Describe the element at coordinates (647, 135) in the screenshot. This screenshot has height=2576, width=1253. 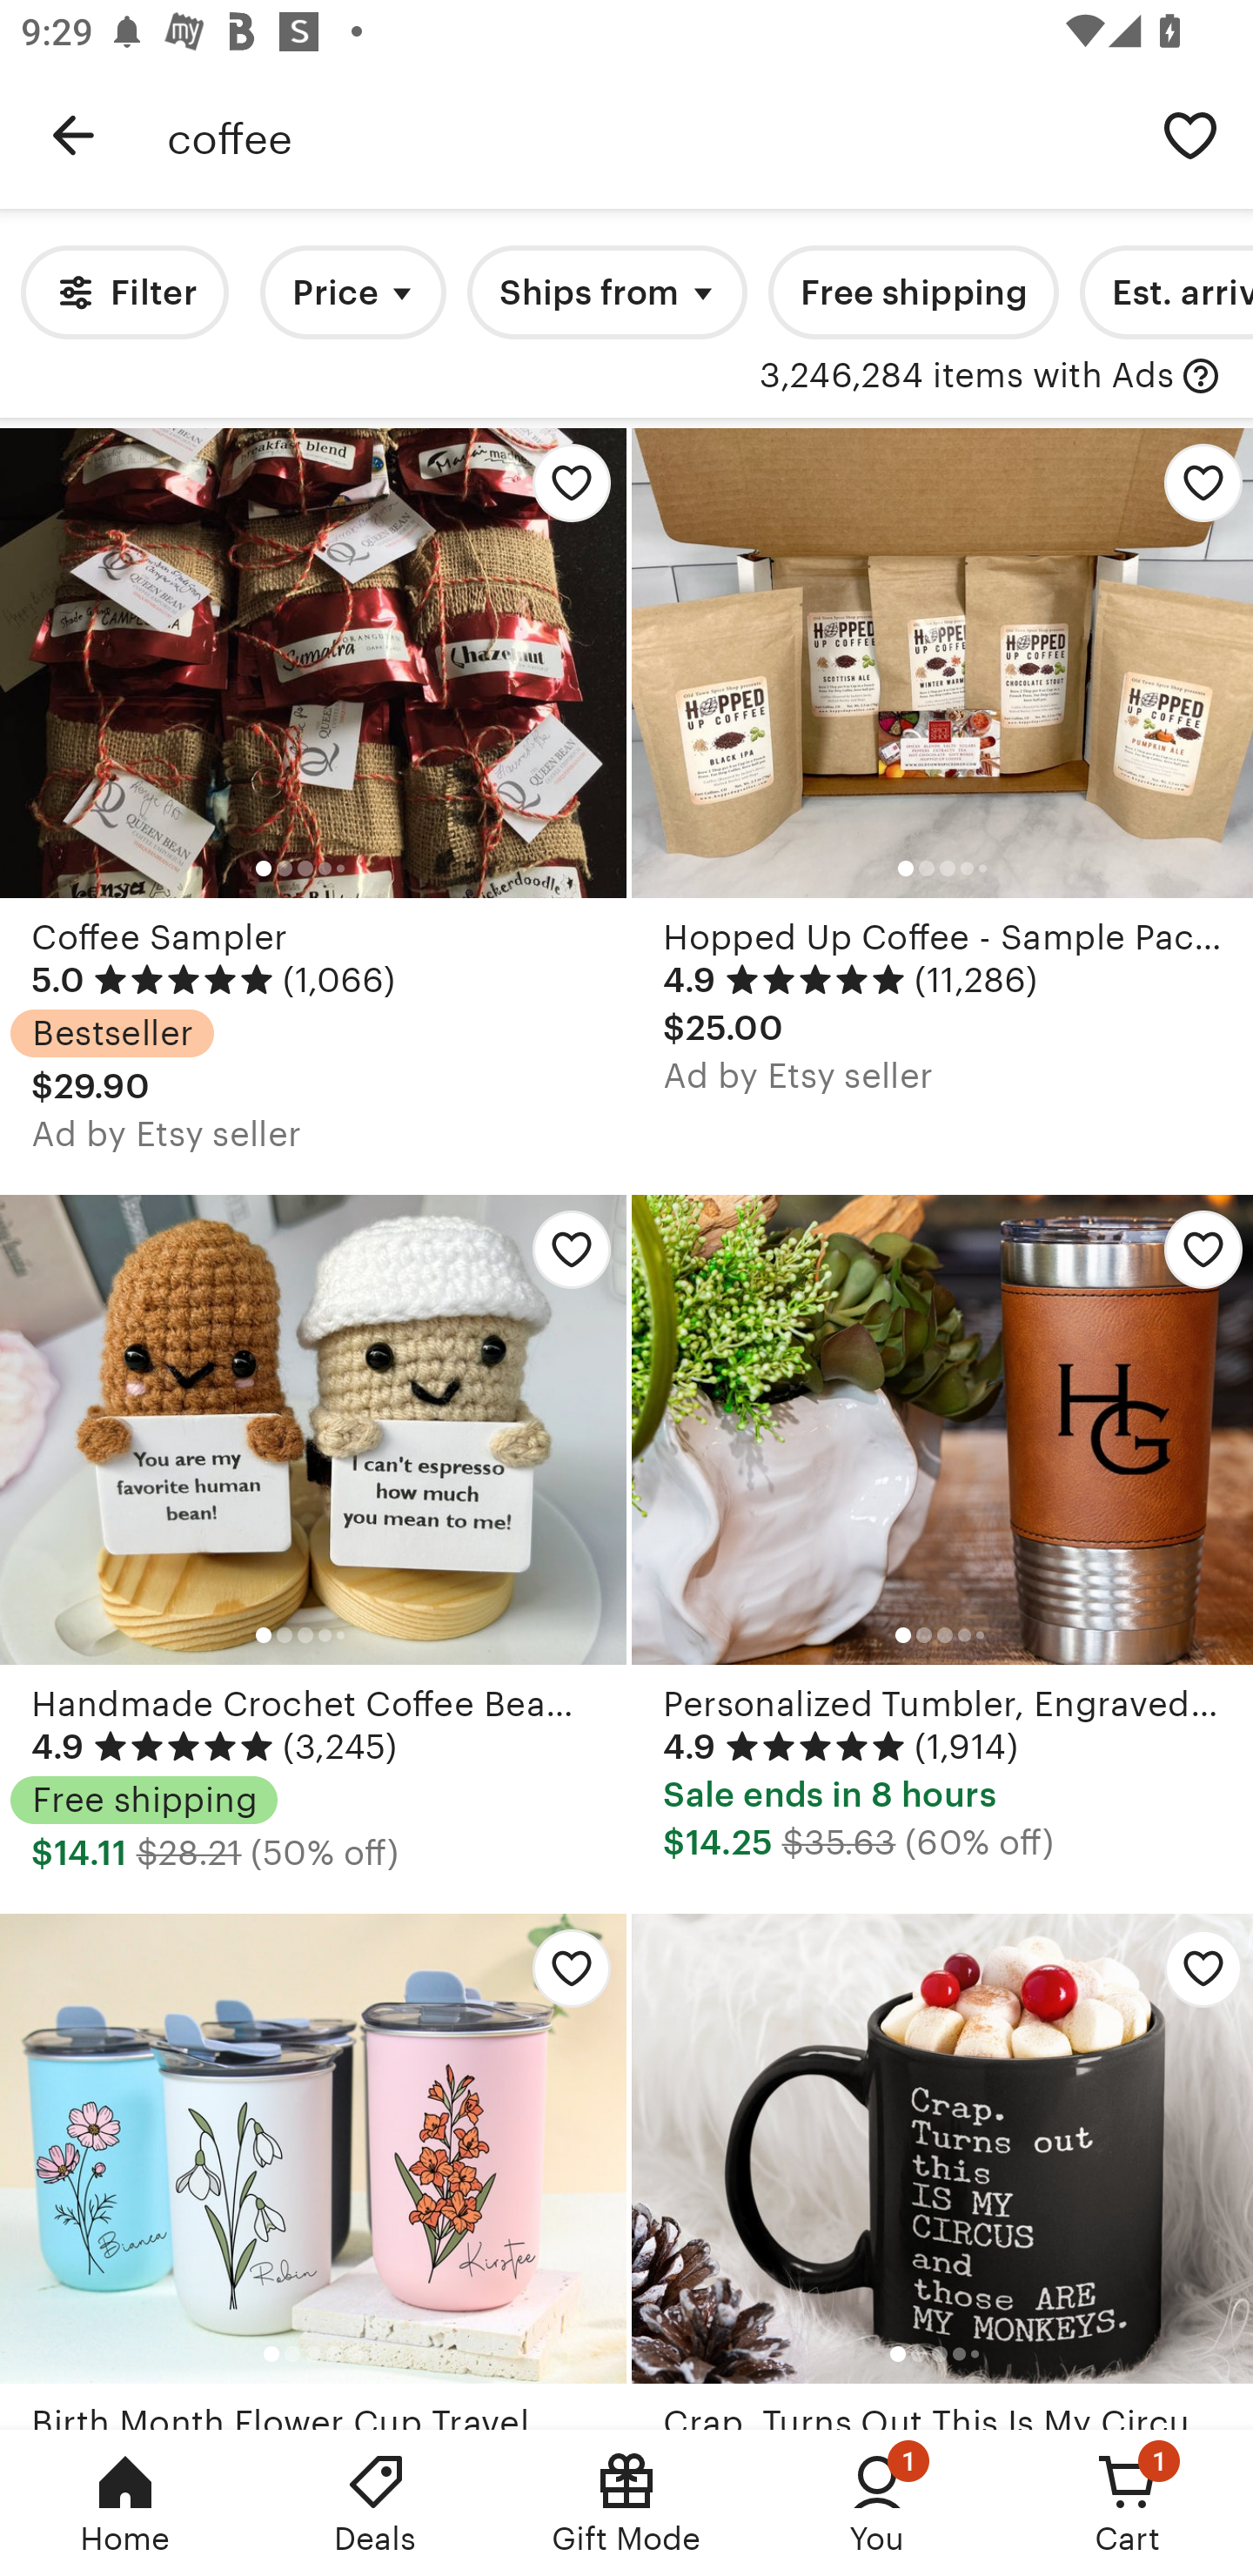
I see `coffee` at that location.